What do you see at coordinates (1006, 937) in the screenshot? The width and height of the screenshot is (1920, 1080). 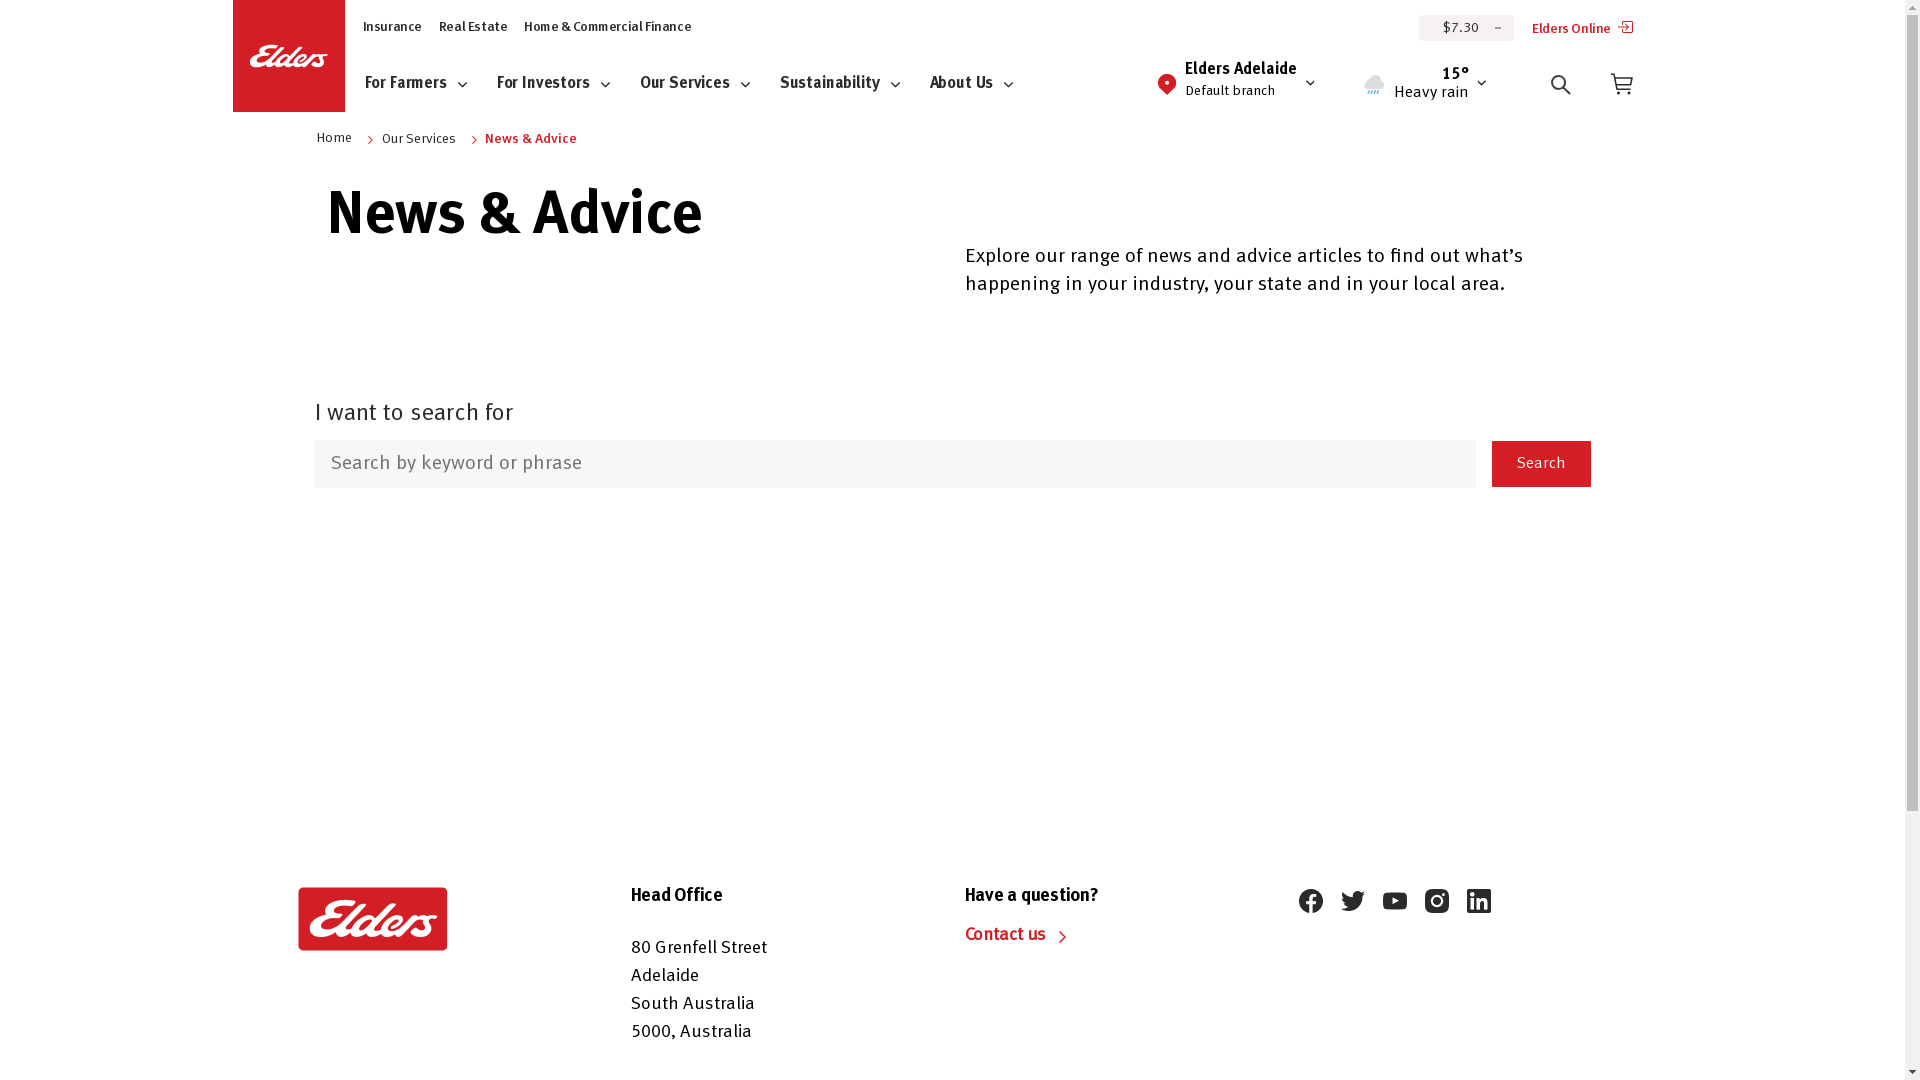 I see `Contact us` at bounding box center [1006, 937].